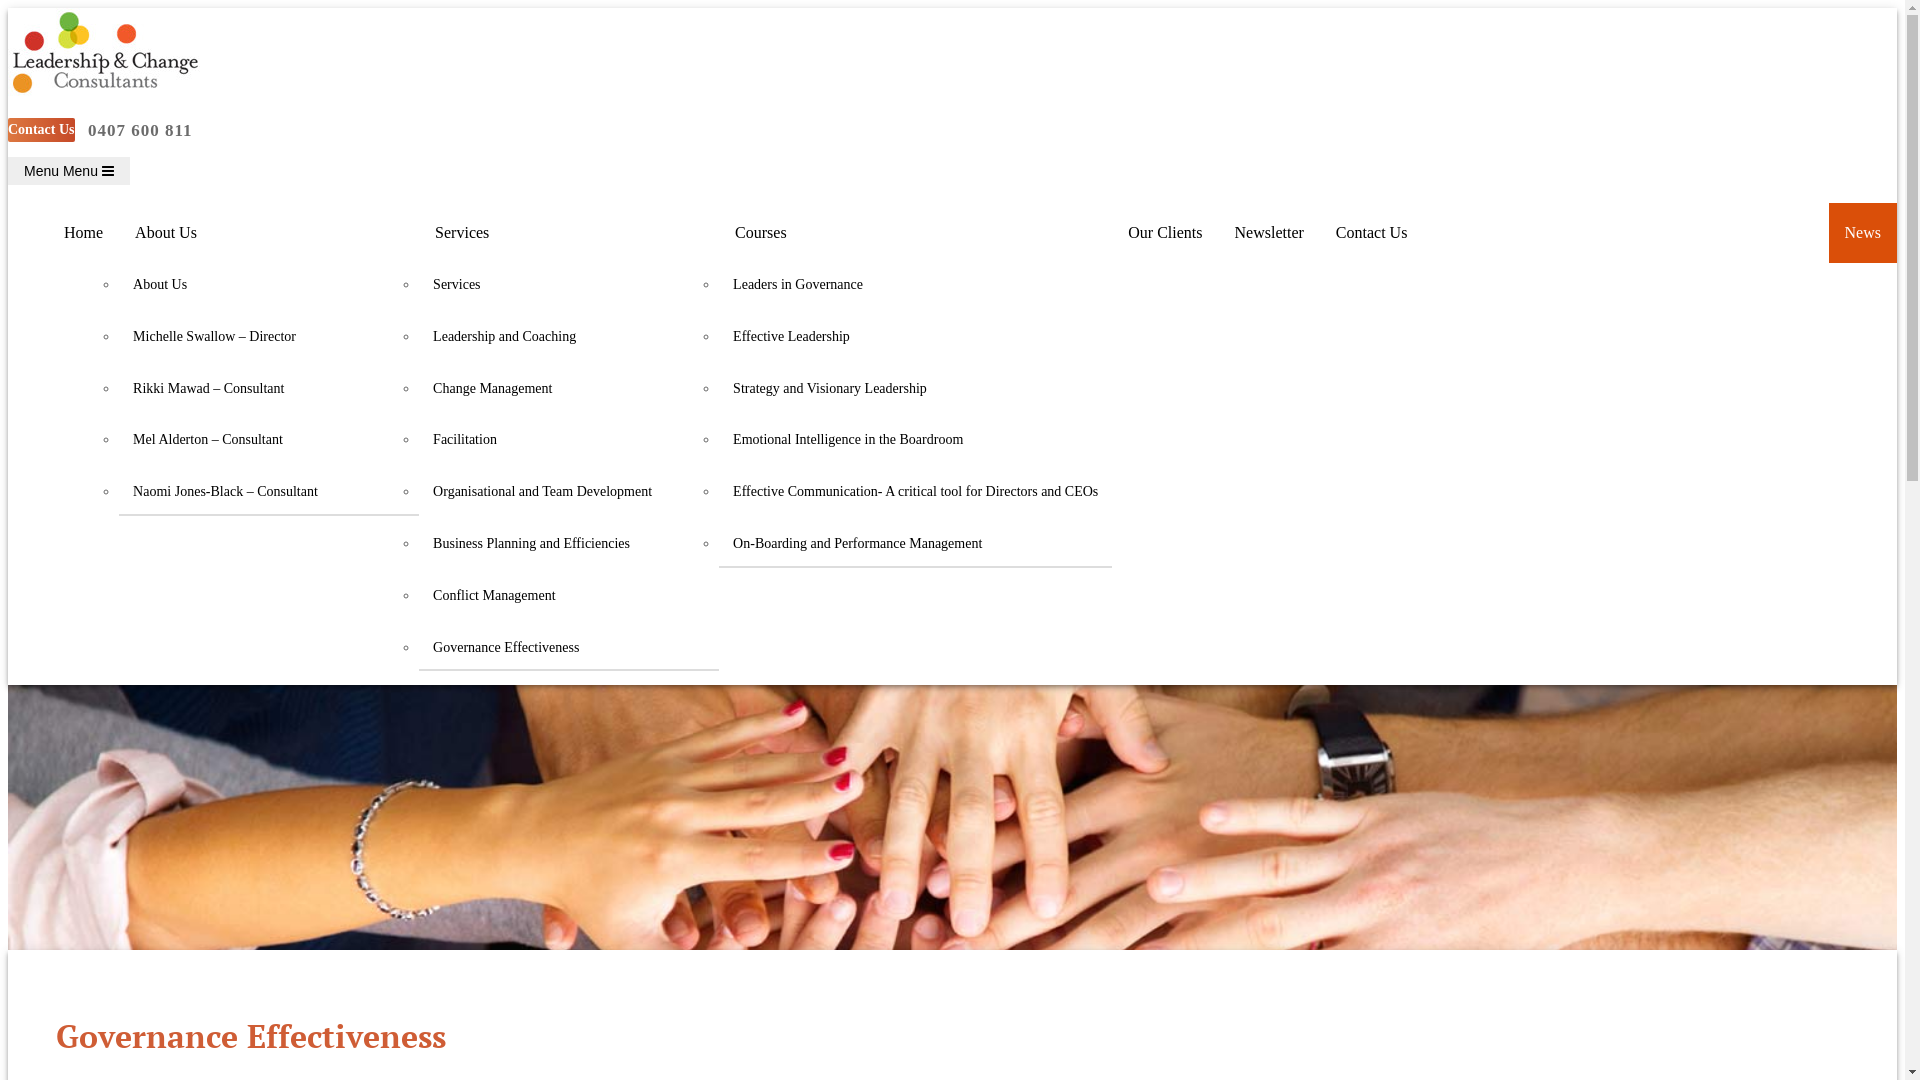 Image resolution: width=1920 pixels, height=1080 pixels. Describe the element at coordinates (569, 233) in the screenshot. I see `Services` at that location.